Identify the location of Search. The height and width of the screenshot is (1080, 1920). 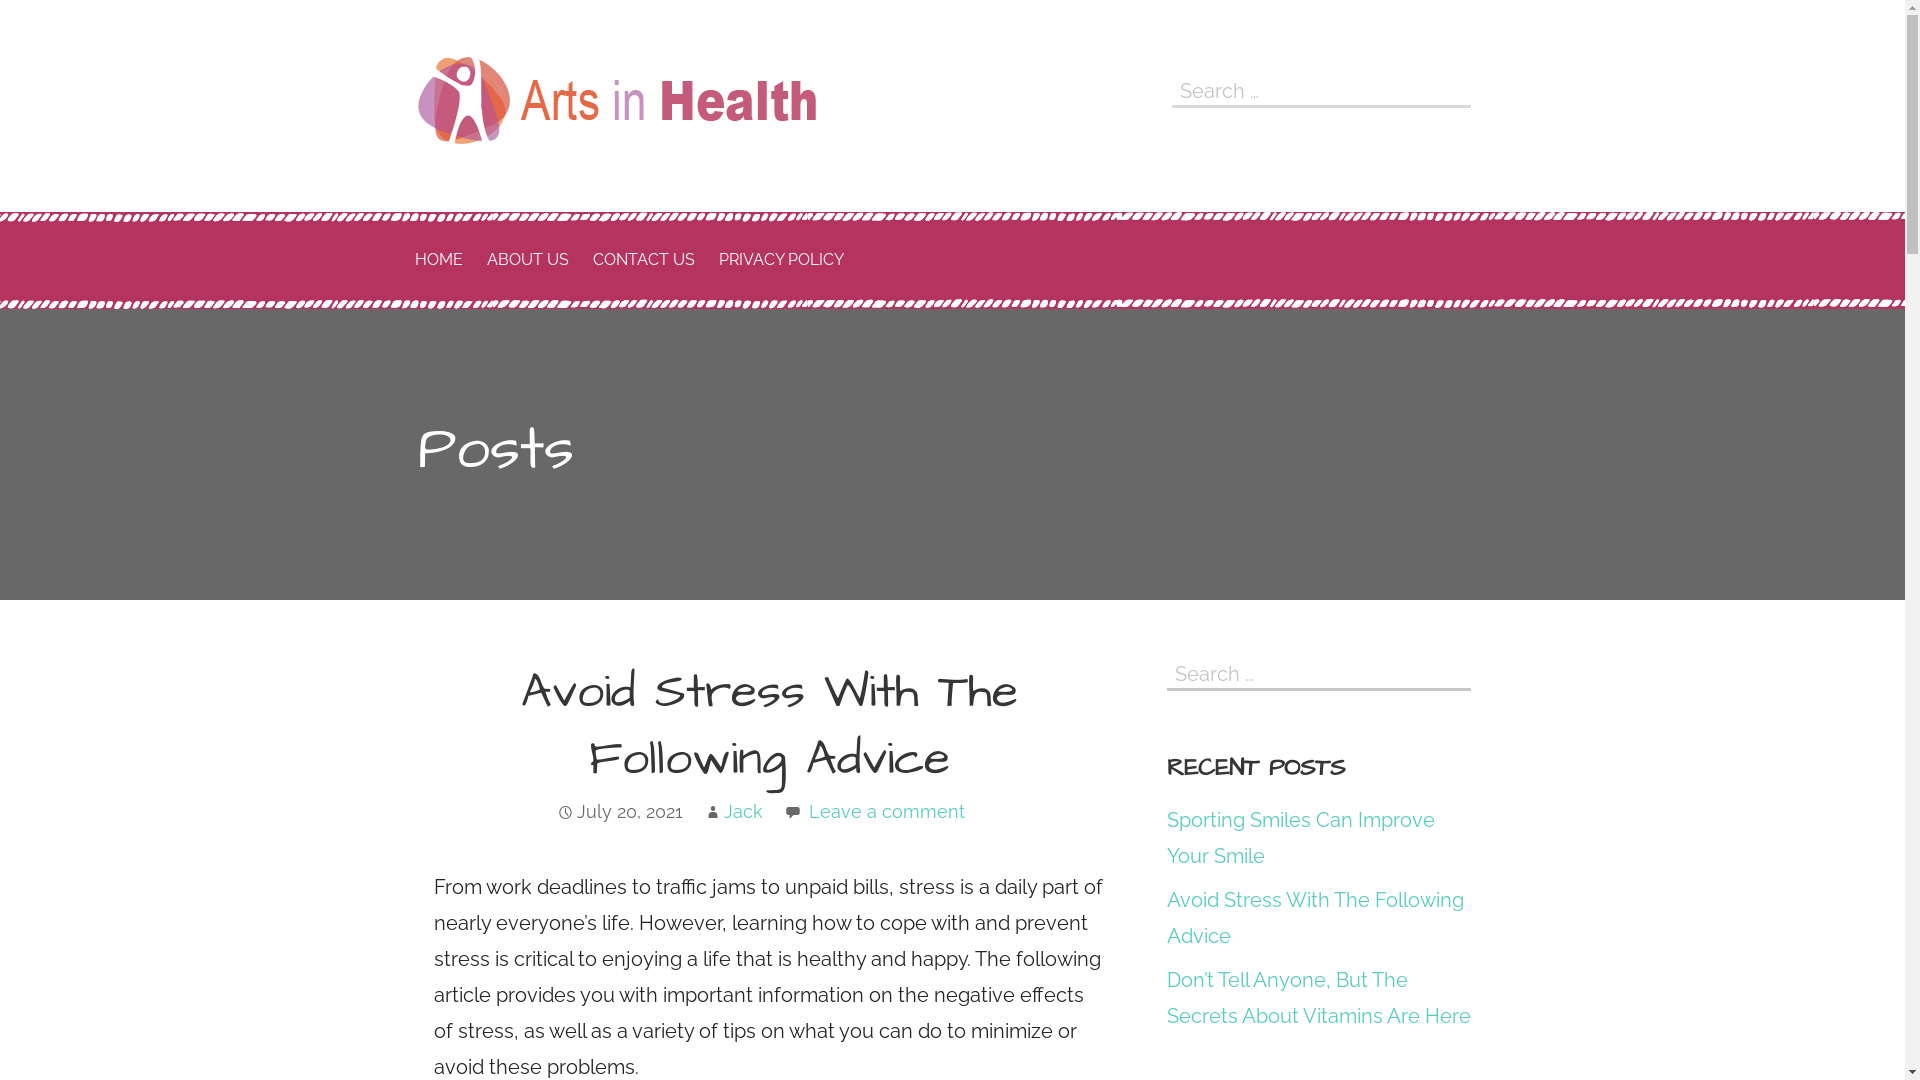
(1451, 673).